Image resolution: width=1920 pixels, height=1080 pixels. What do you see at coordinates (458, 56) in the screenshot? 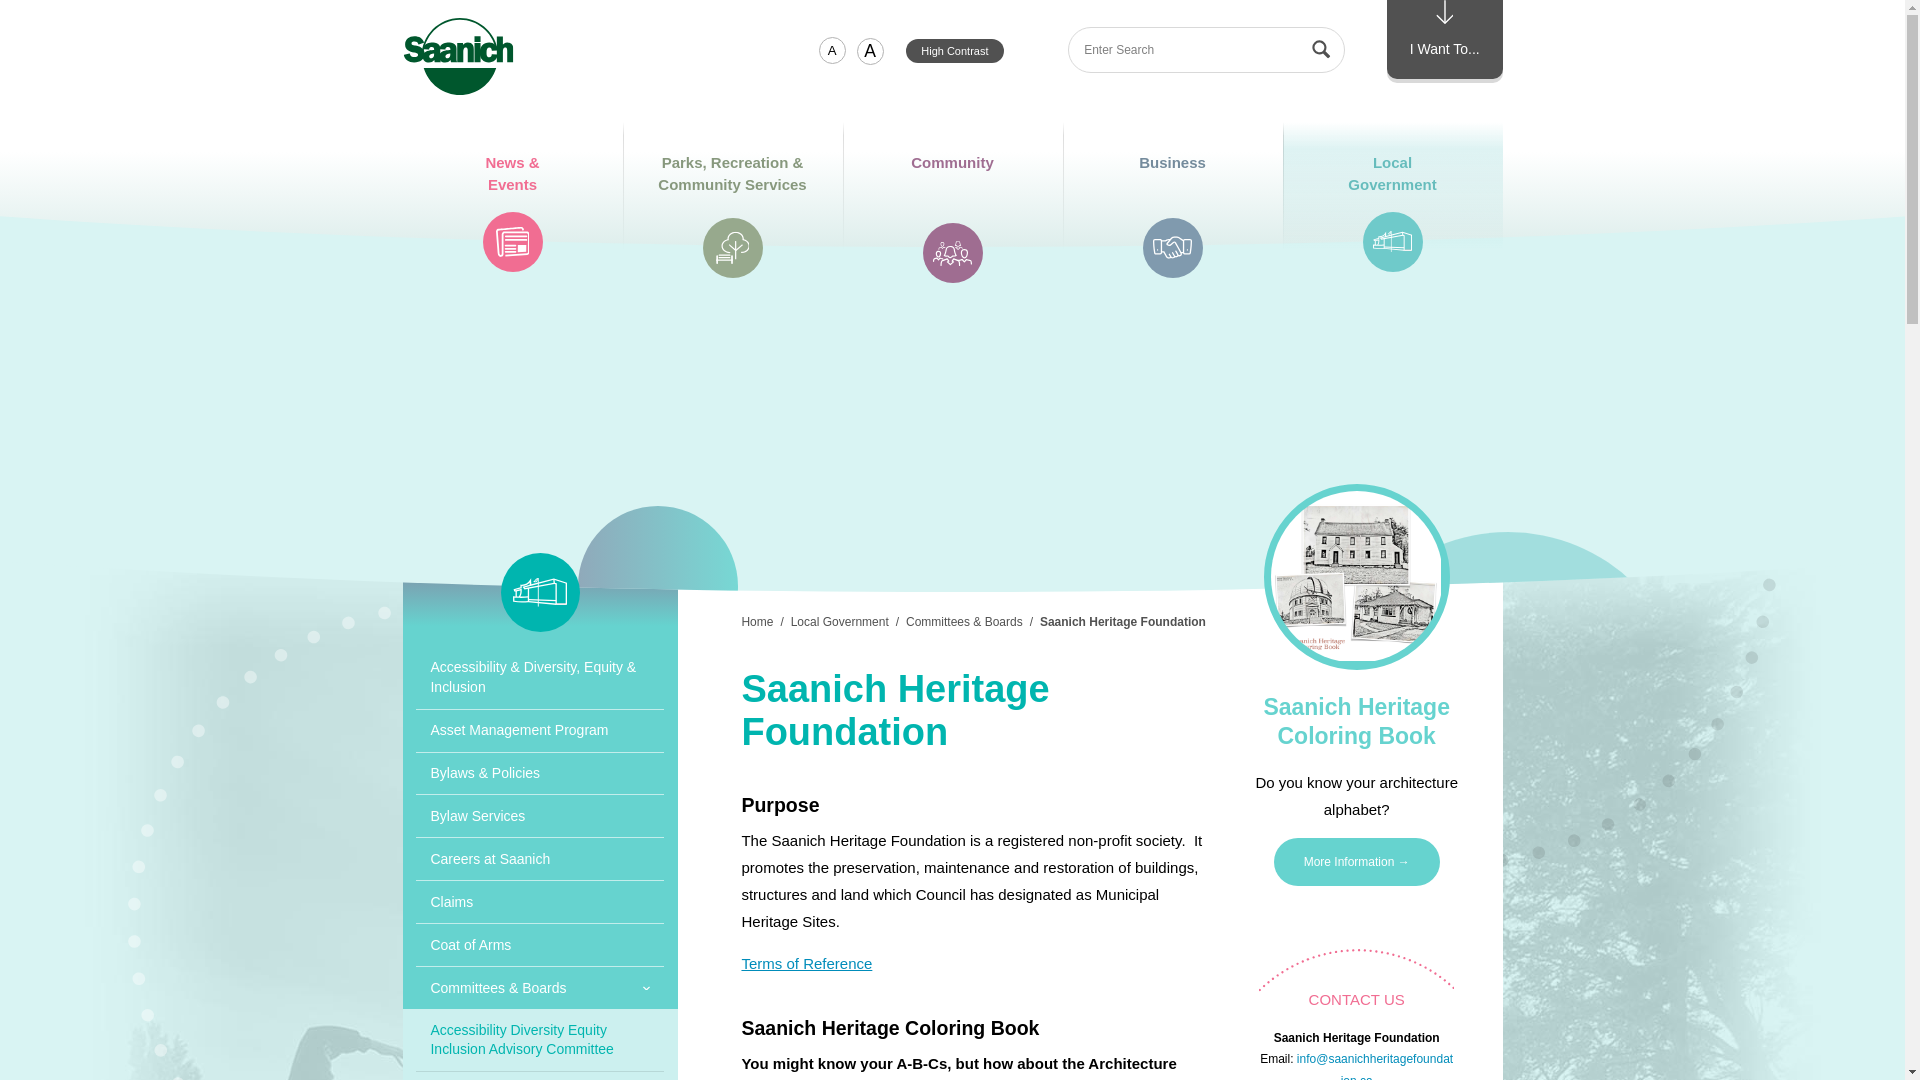
I see `Community` at bounding box center [458, 56].